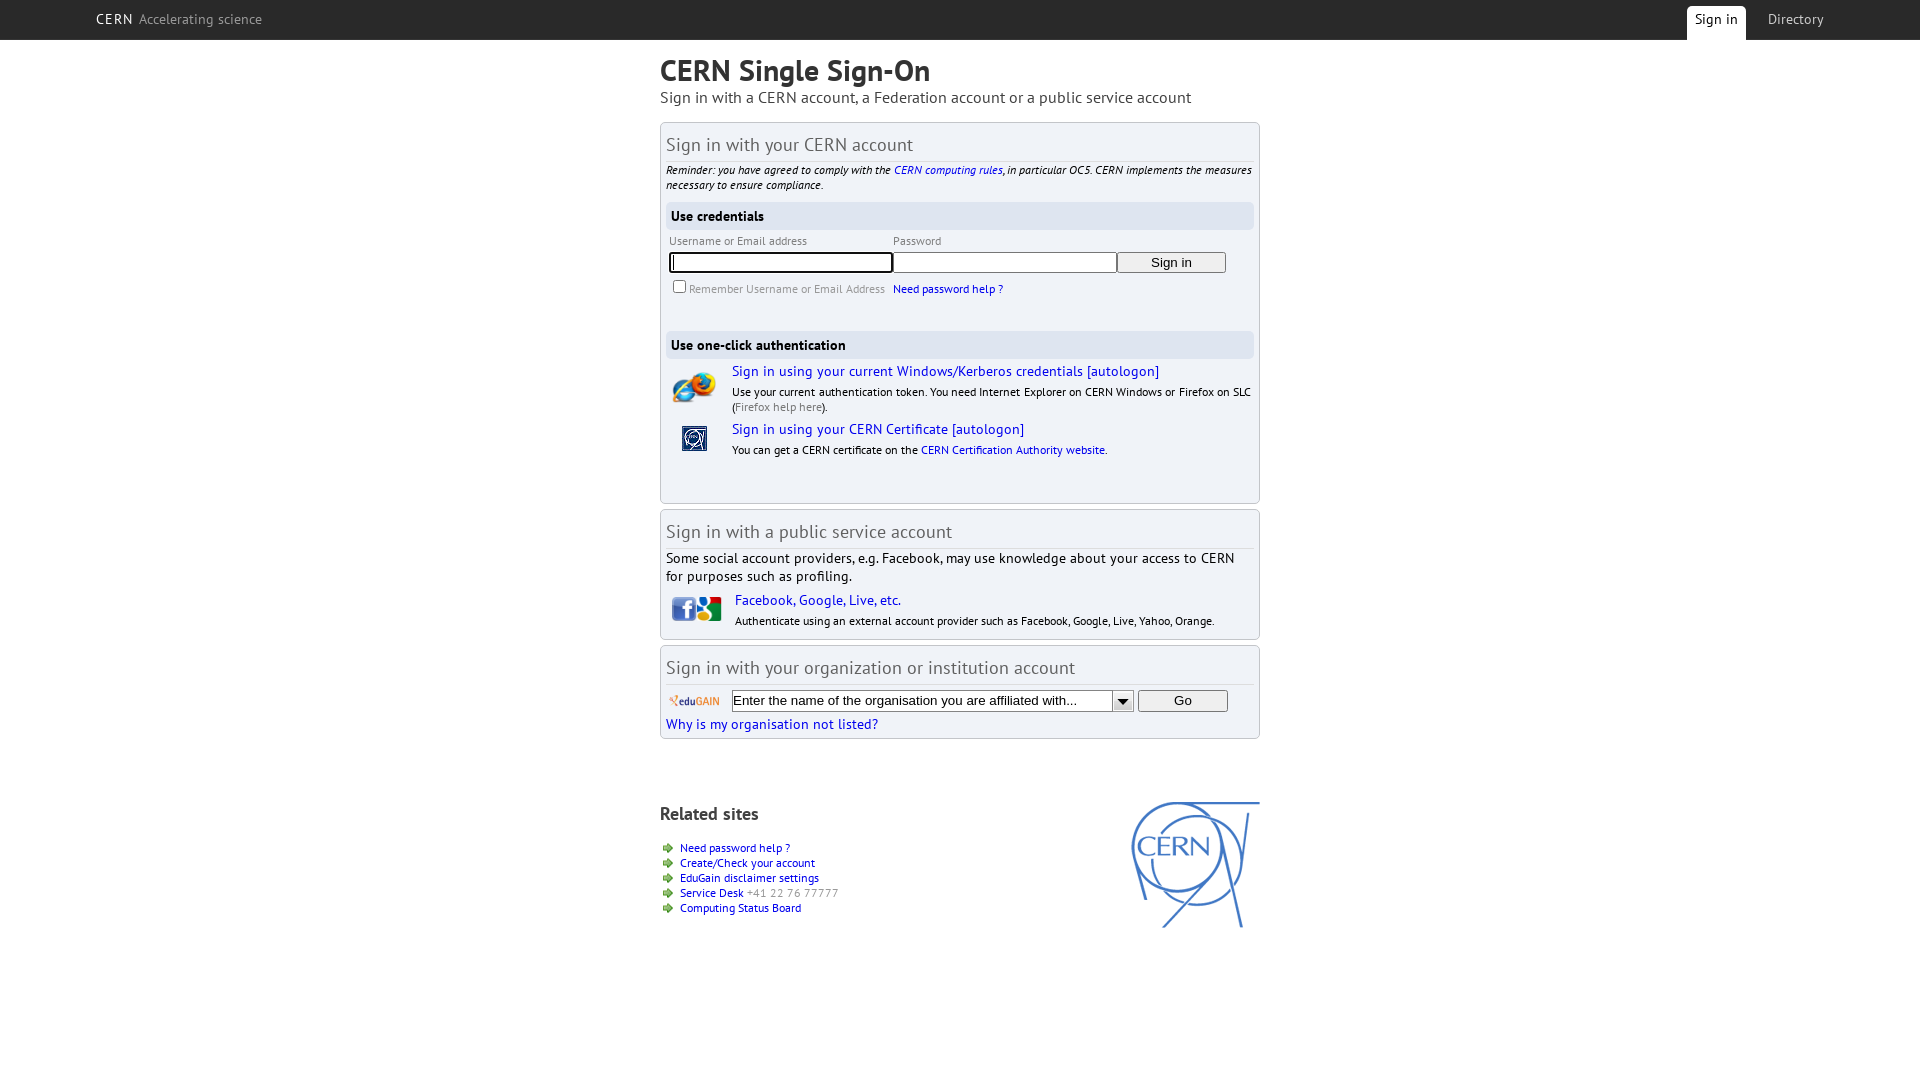 The image size is (1920, 1080). I want to click on CERN, so click(1196, 923).